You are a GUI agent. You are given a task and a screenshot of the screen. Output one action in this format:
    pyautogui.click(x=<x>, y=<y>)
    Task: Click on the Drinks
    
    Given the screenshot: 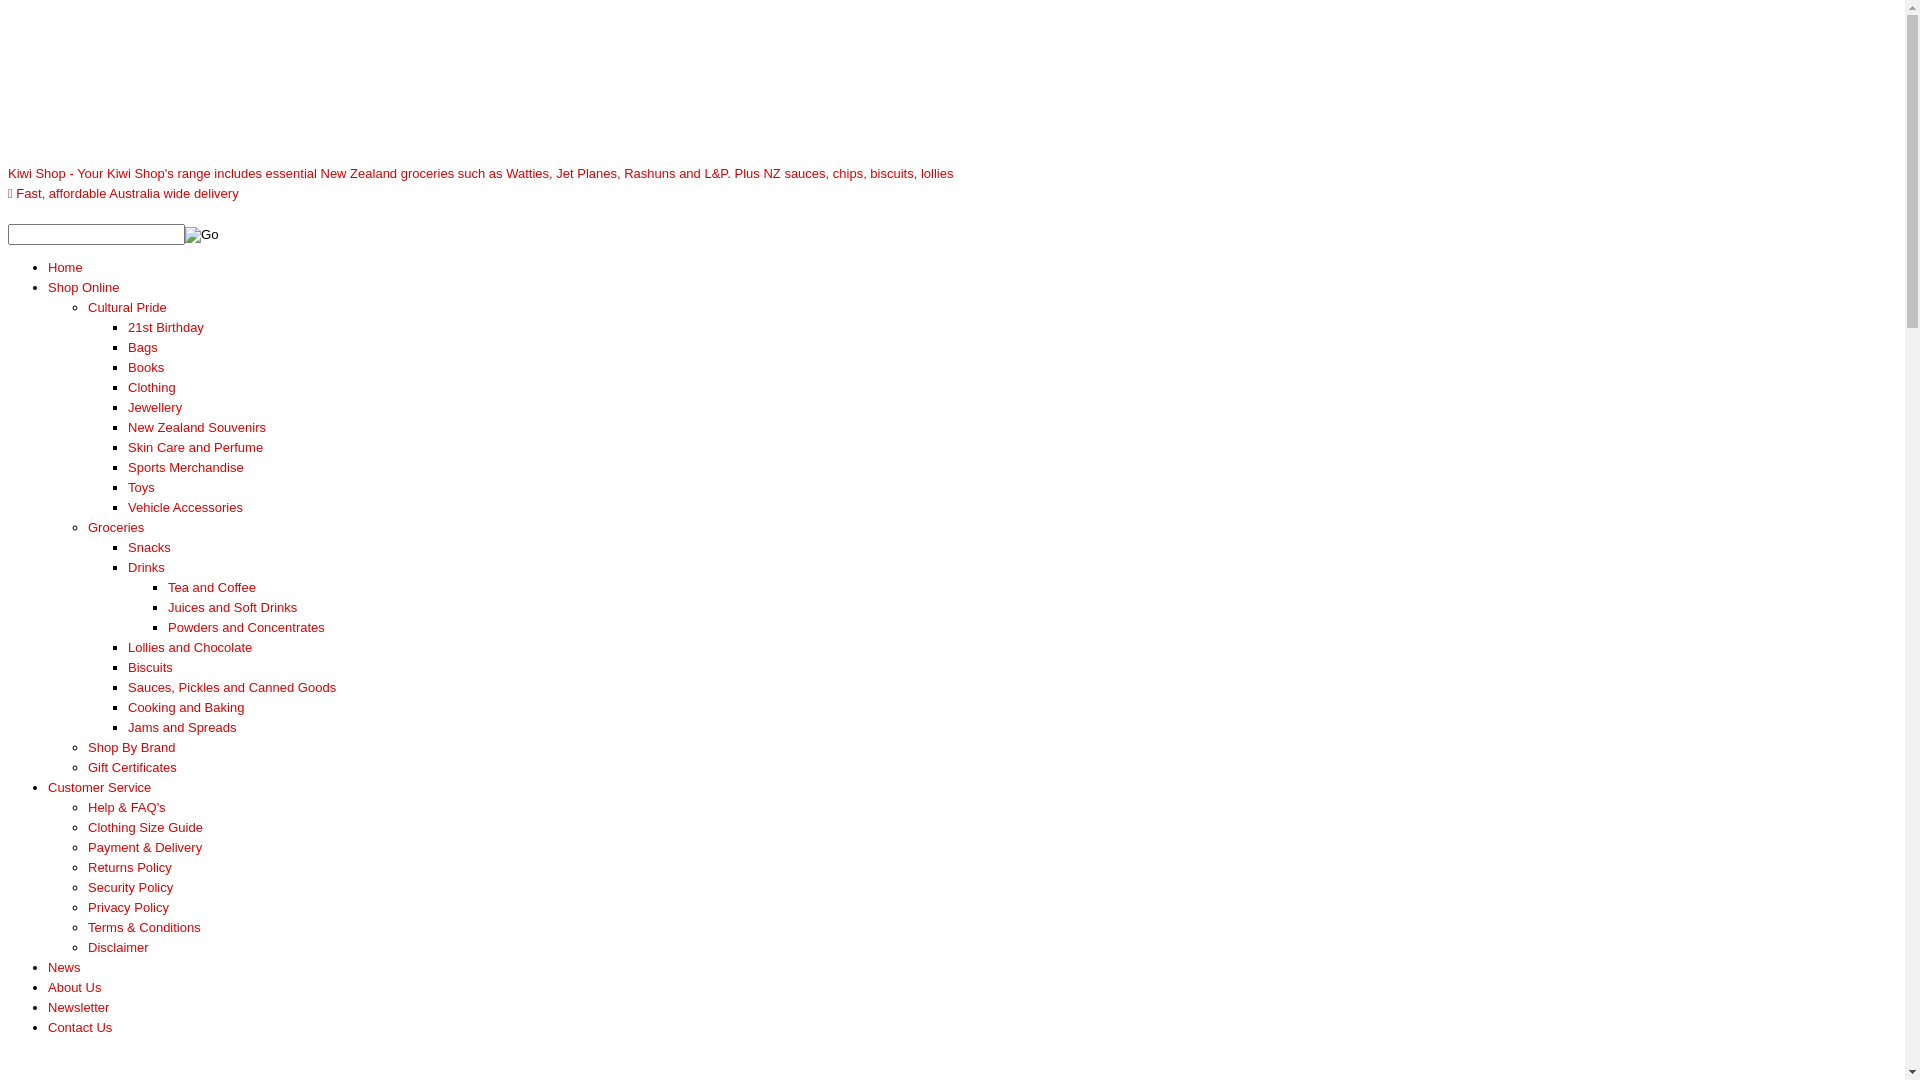 What is the action you would take?
    pyautogui.click(x=146, y=568)
    